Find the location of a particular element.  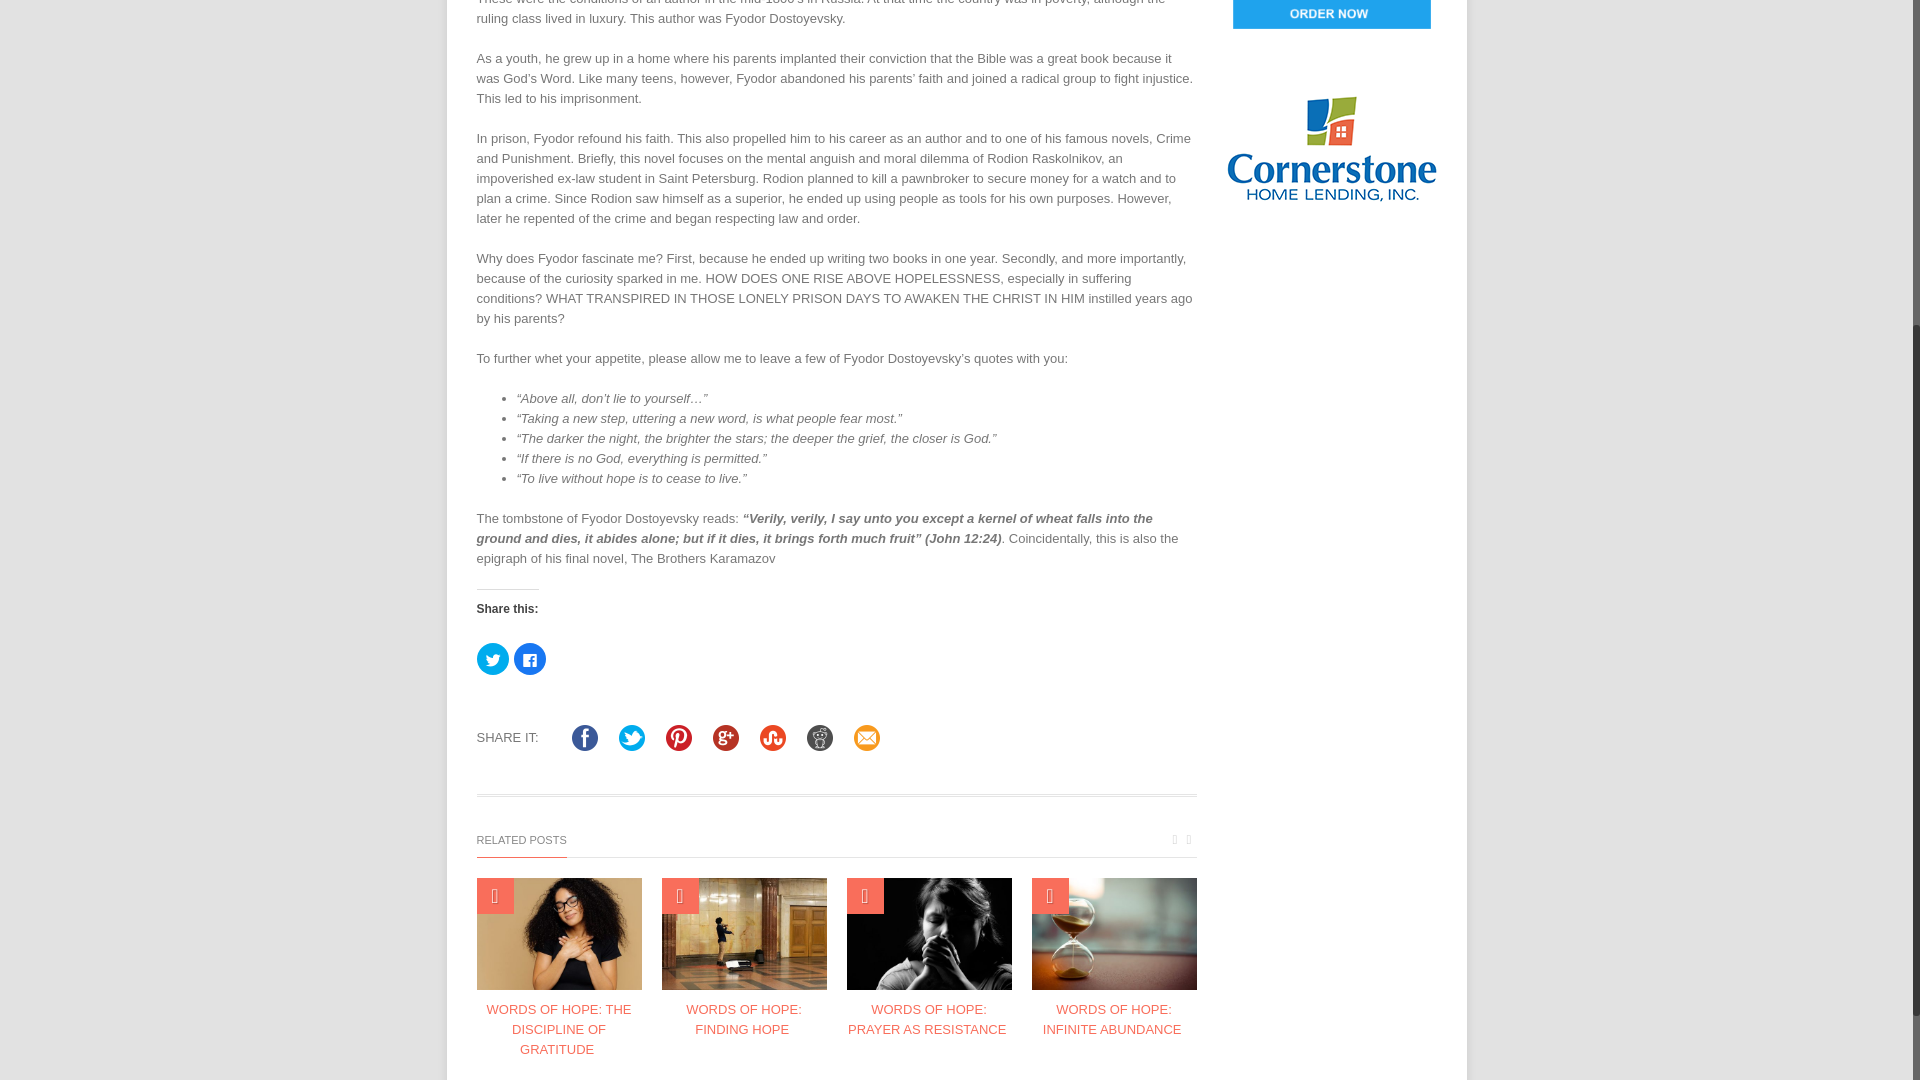

Tweet on Twitter is located at coordinates (632, 738).